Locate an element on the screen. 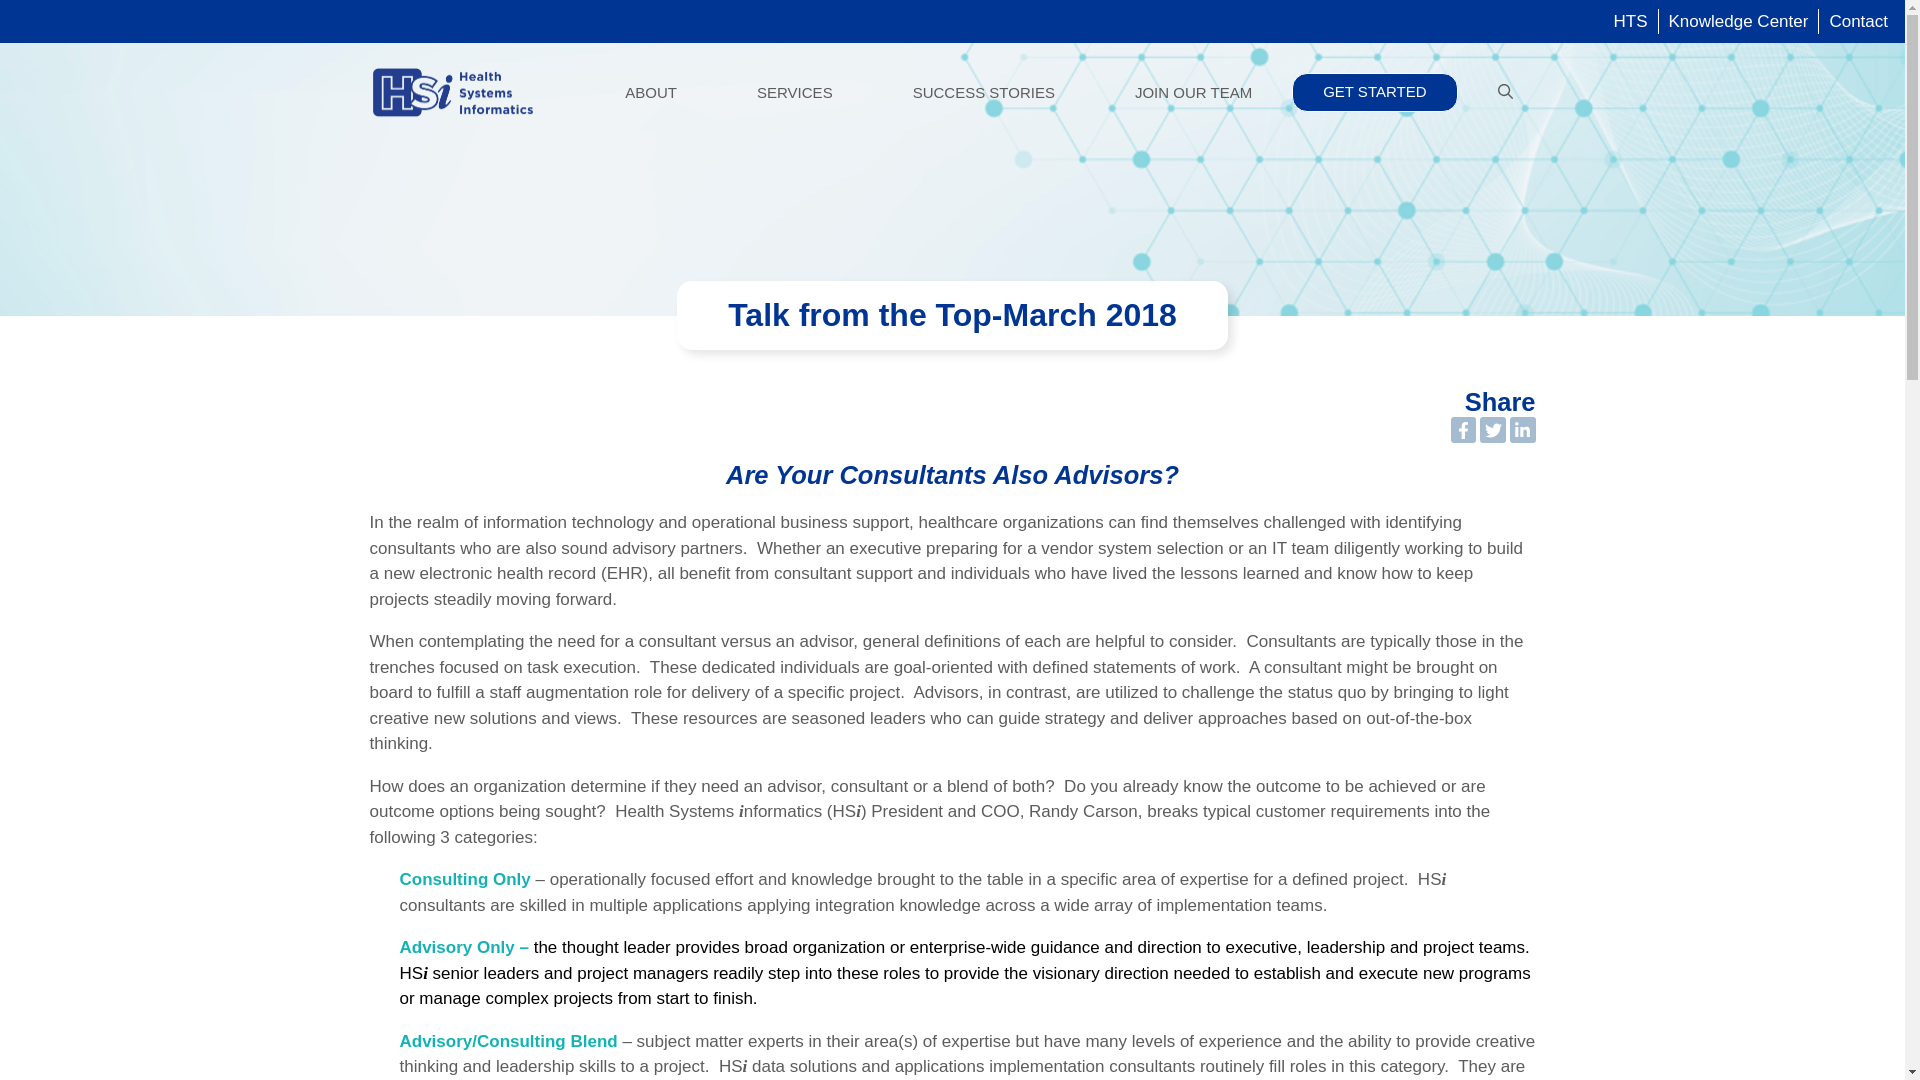 The height and width of the screenshot is (1080, 1920). SERVICES is located at coordinates (794, 92).